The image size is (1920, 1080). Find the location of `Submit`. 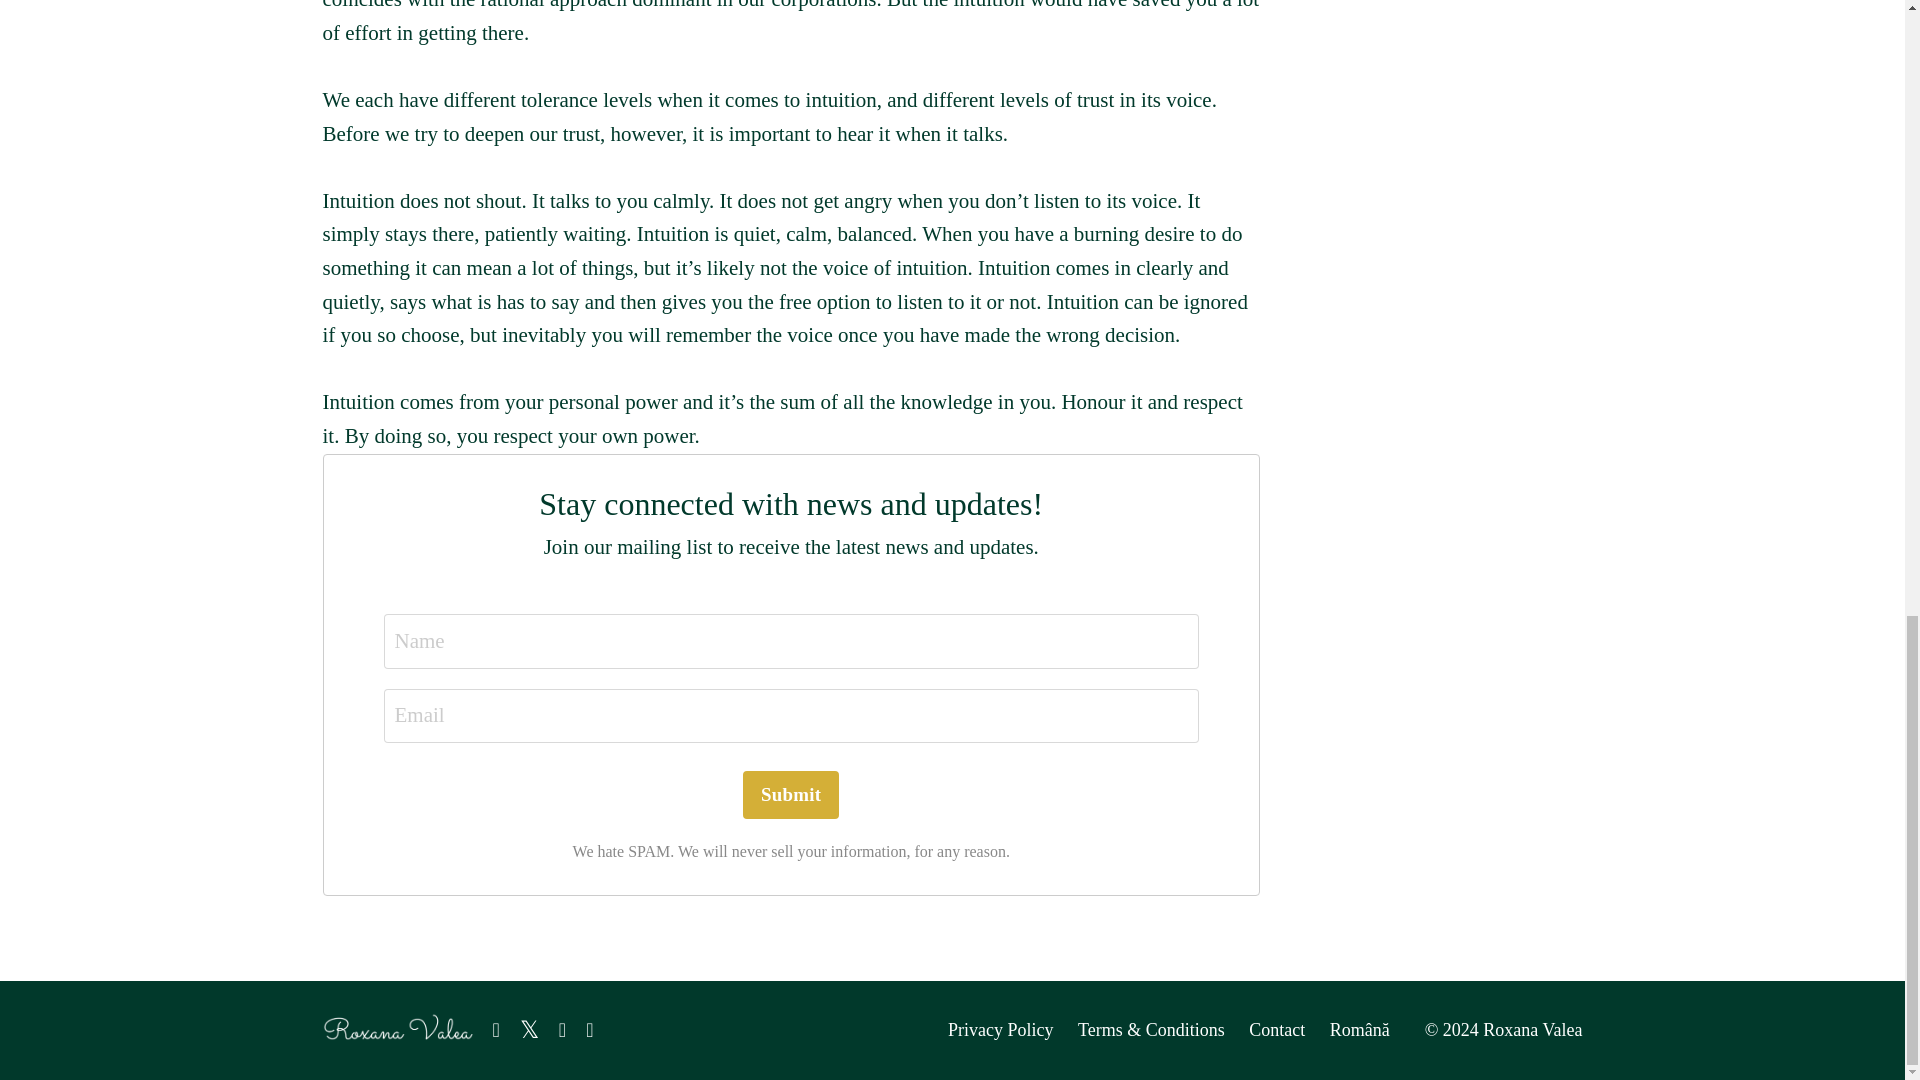

Submit is located at coordinates (791, 794).